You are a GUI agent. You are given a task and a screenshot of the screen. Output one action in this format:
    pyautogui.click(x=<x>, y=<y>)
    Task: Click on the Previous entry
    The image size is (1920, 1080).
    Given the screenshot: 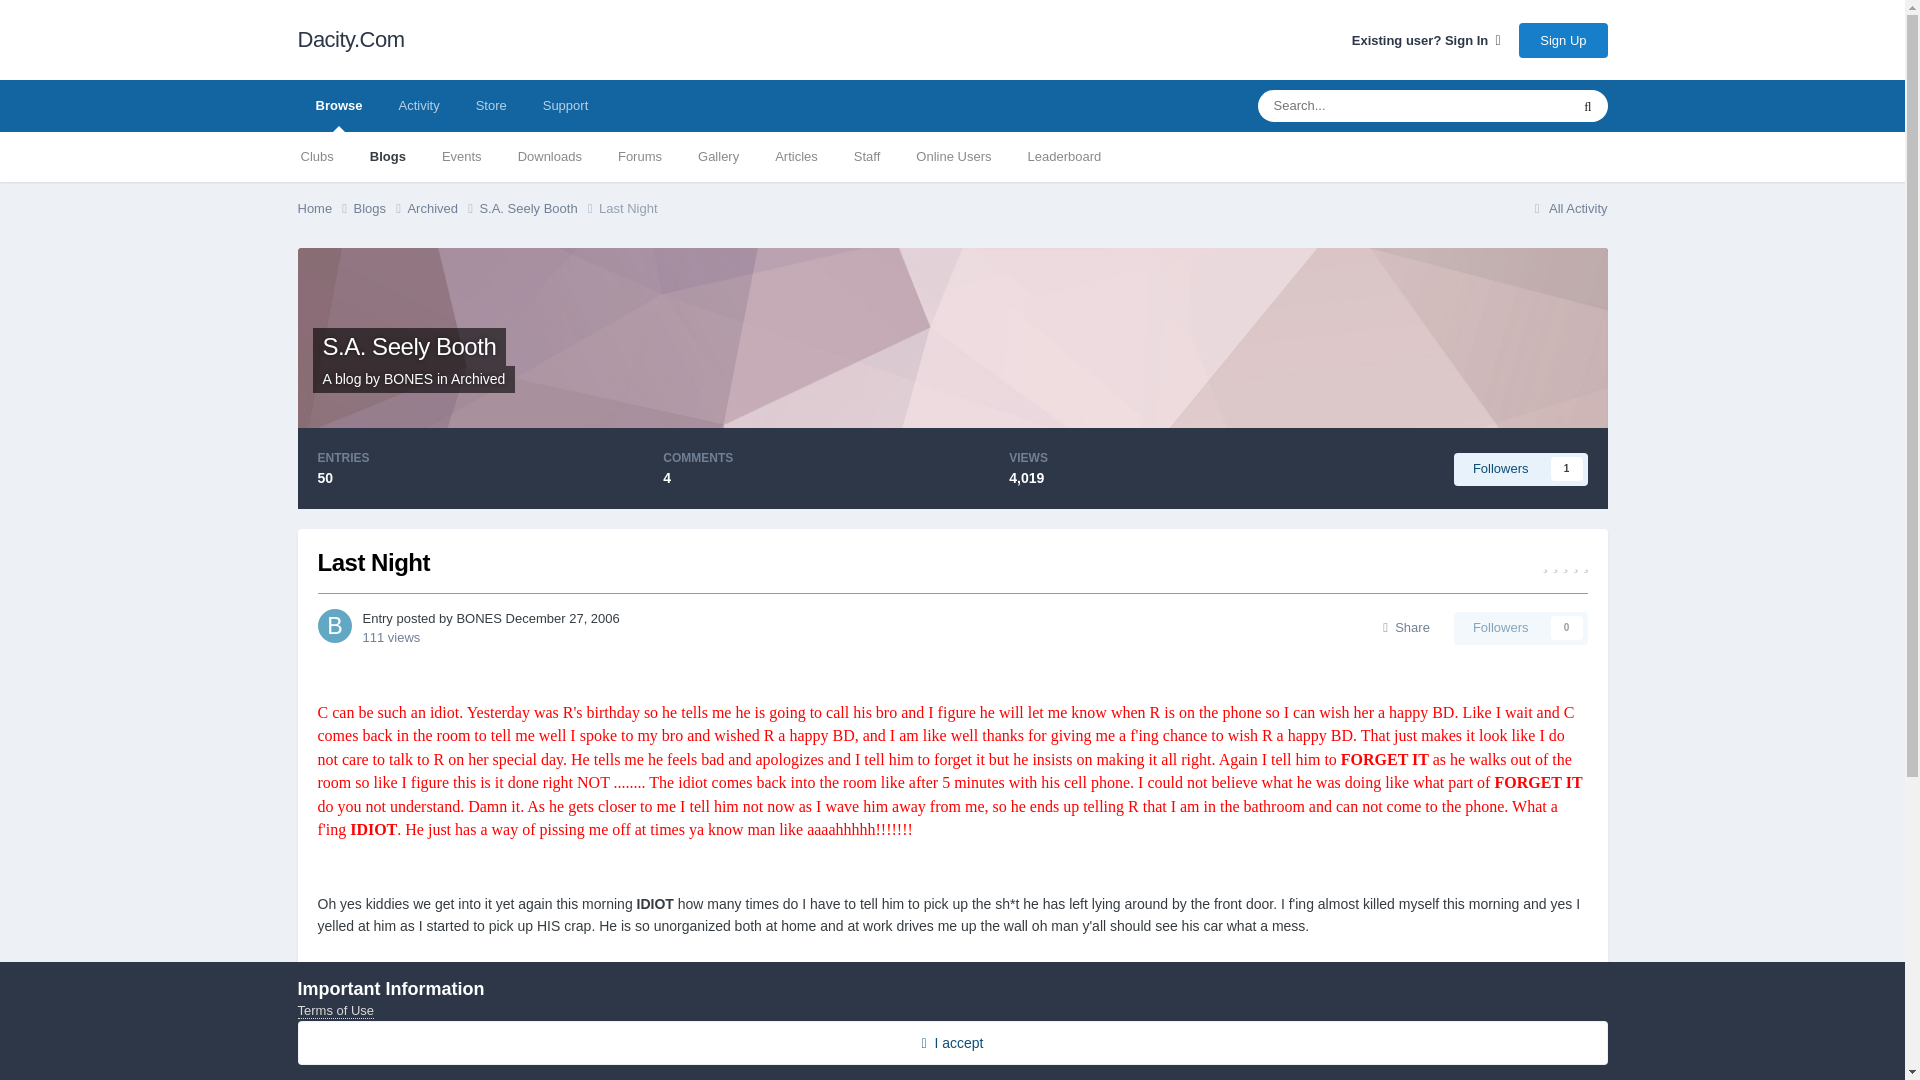 What is the action you would take?
    pyautogui.click(x=472, y=1060)
    